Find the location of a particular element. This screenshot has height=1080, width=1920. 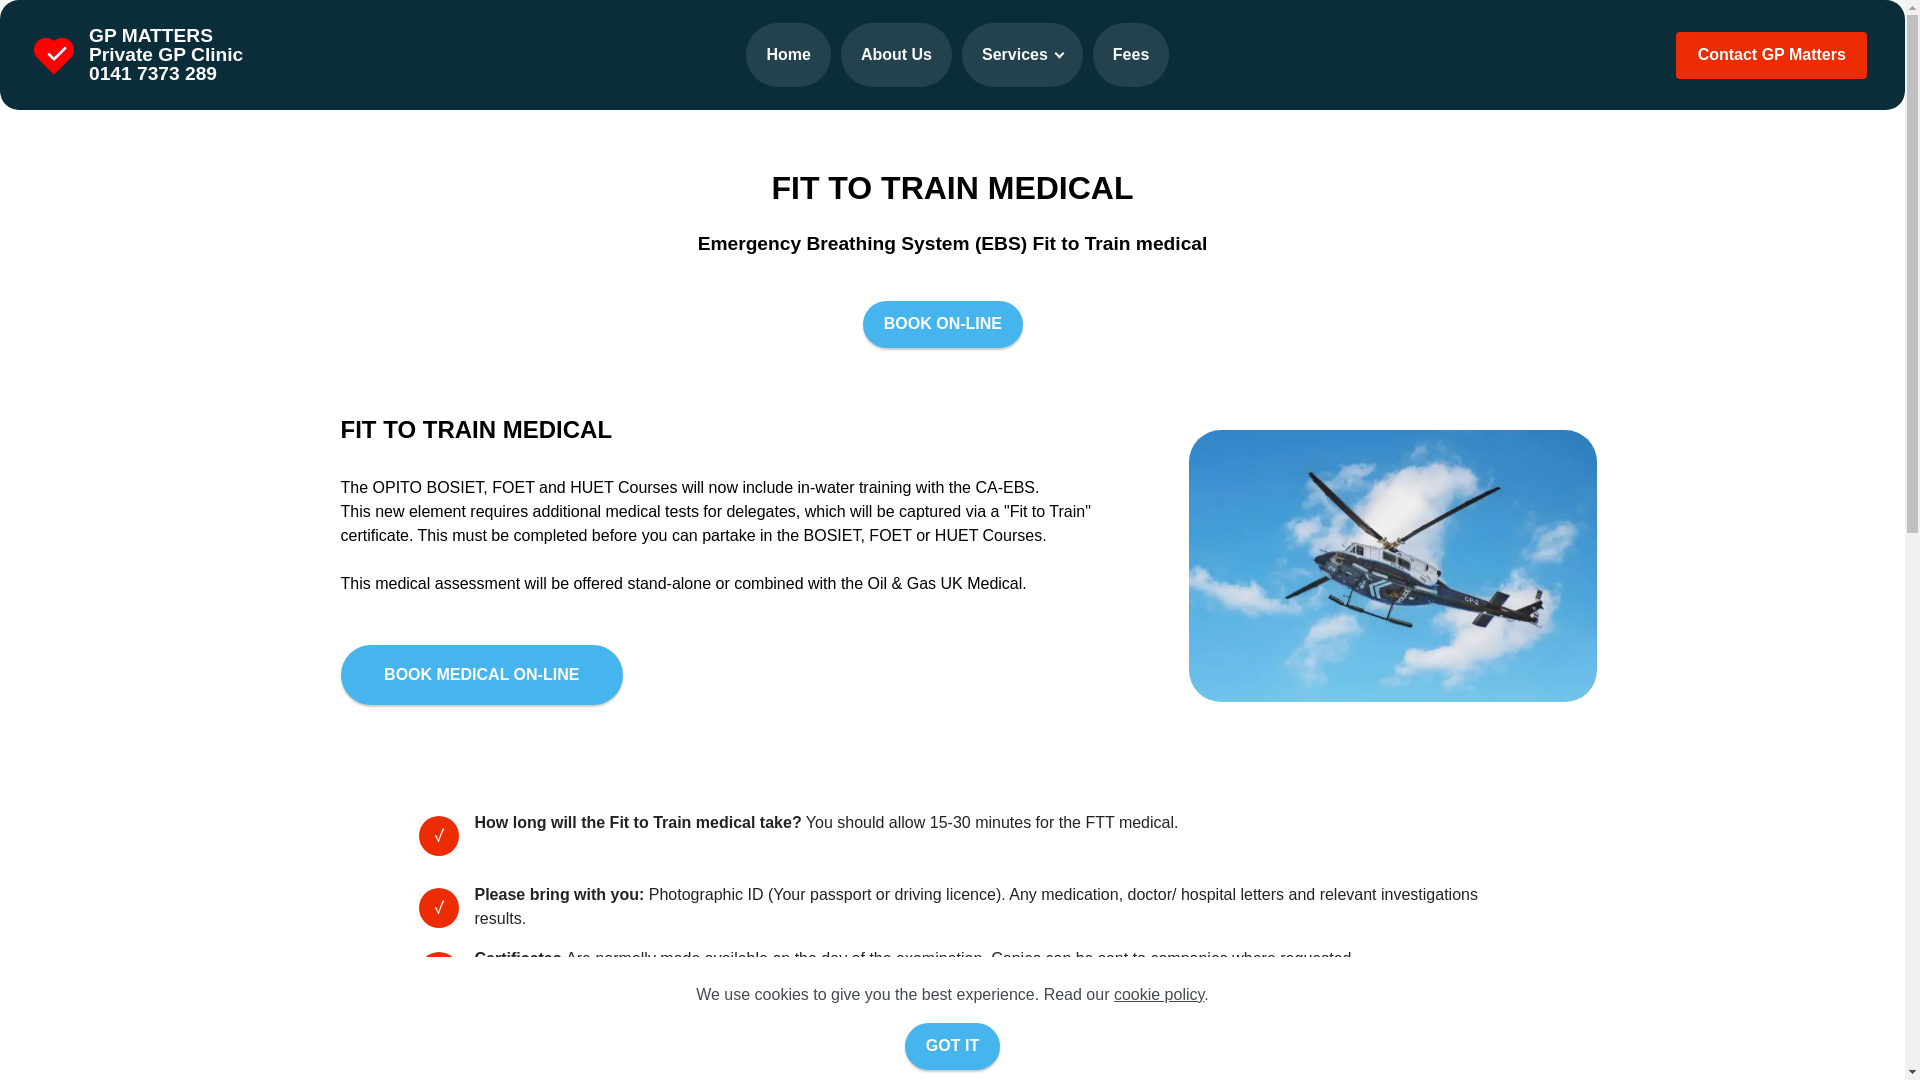

Services is located at coordinates (1022, 54).